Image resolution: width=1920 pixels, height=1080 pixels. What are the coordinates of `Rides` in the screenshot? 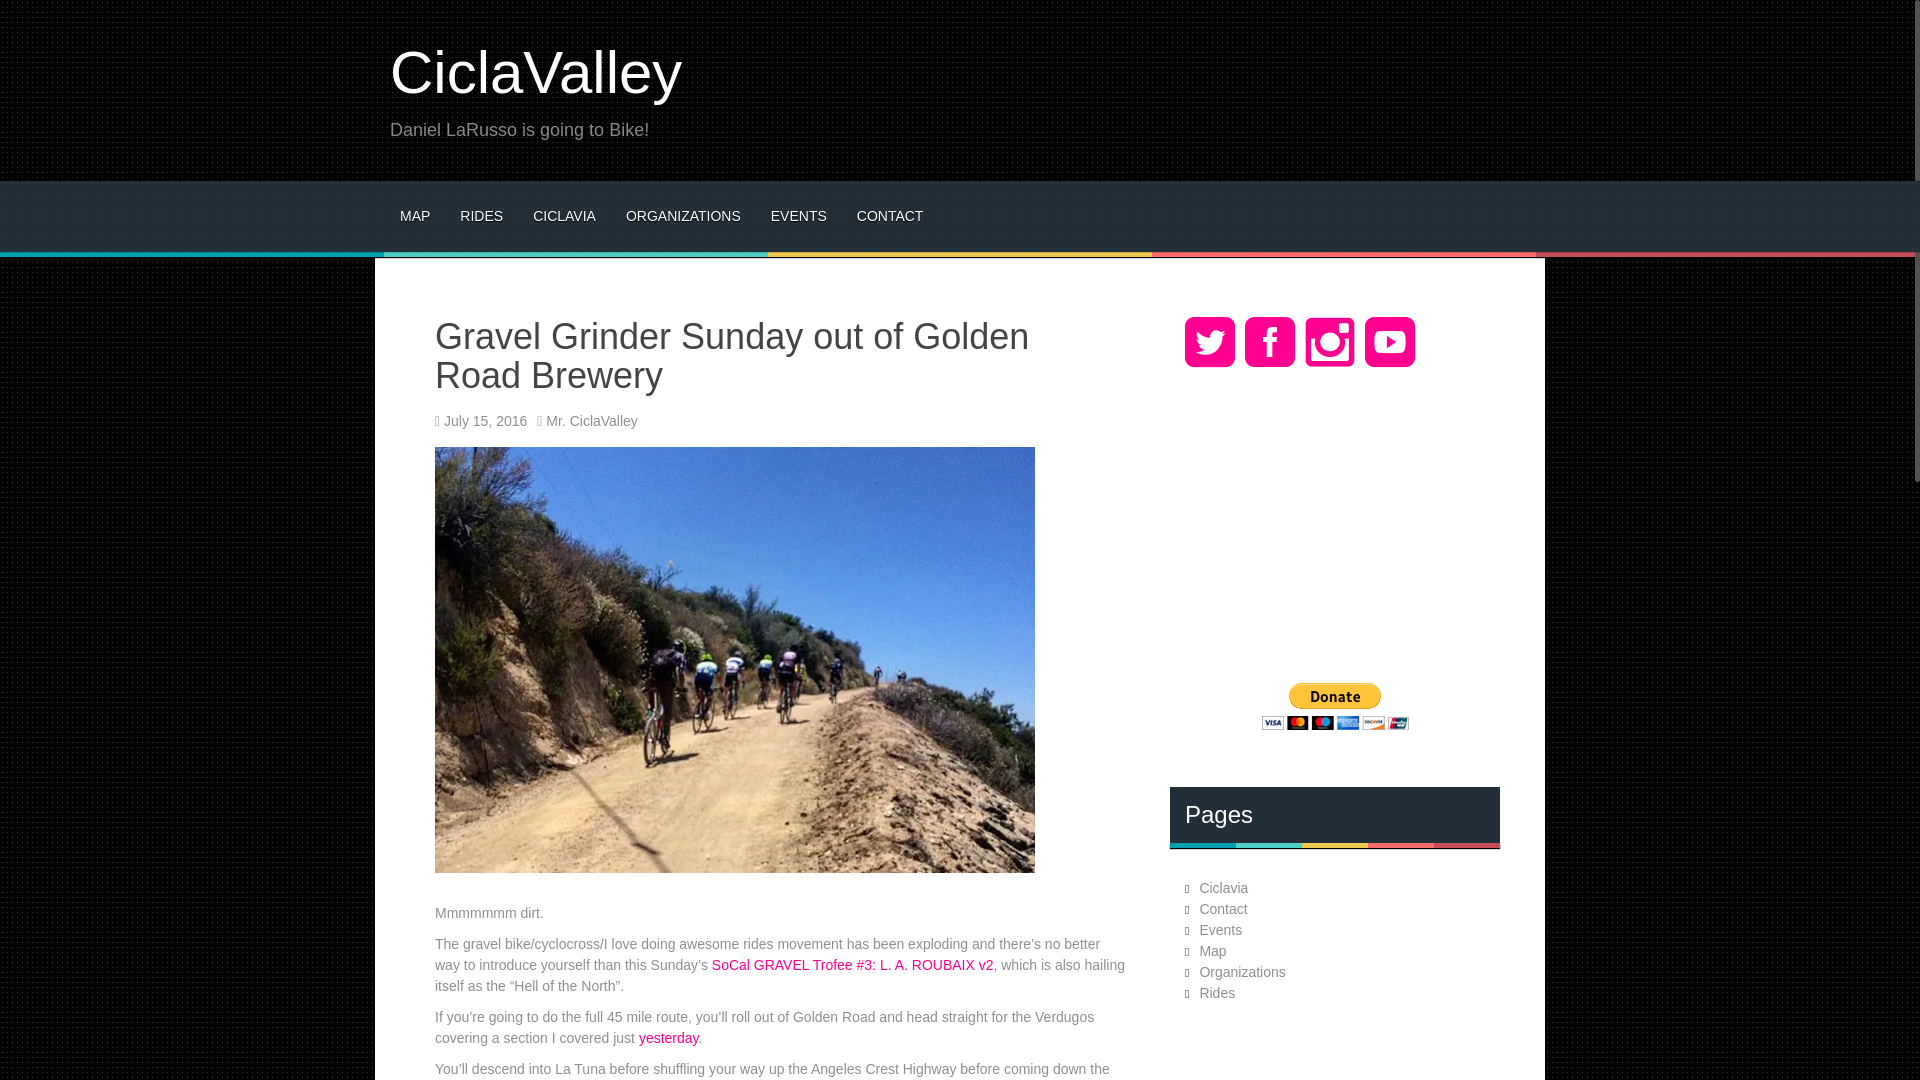 It's located at (1216, 992).